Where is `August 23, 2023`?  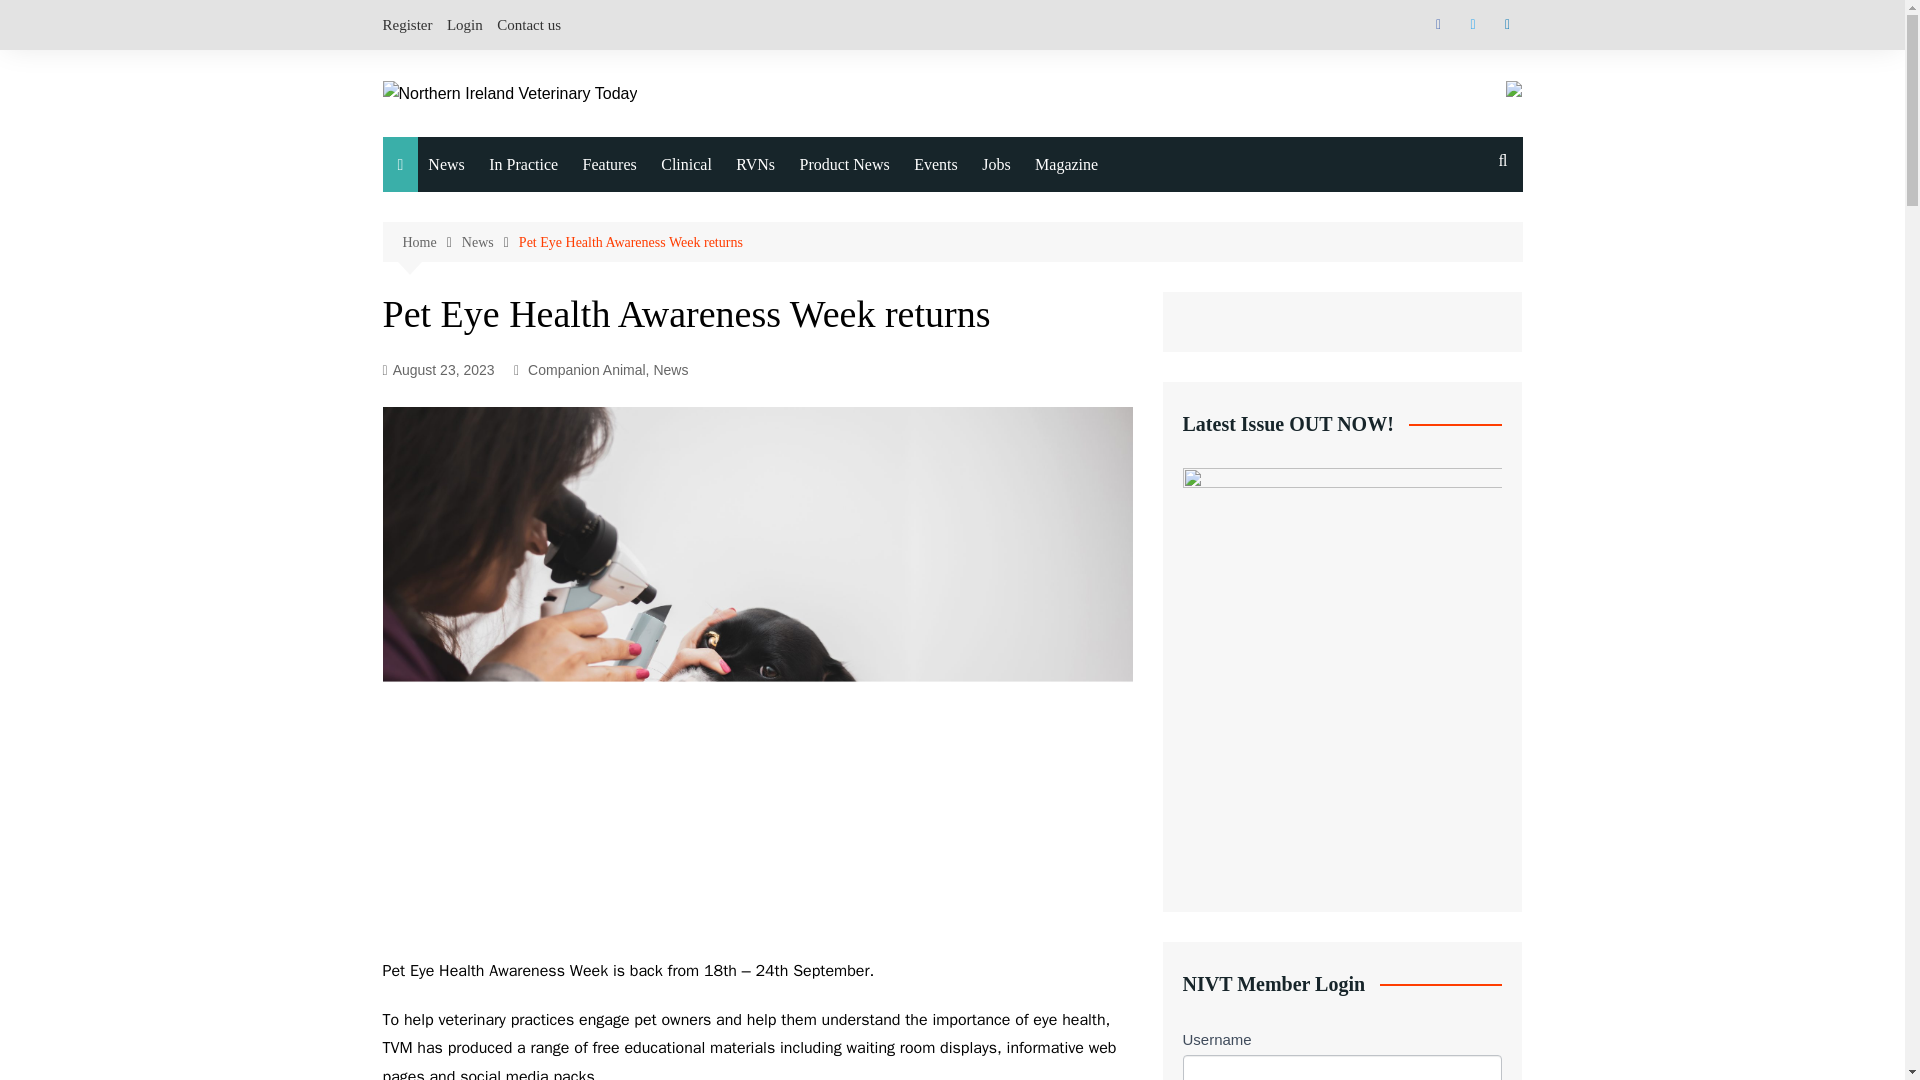
August 23, 2023 is located at coordinates (438, 370).